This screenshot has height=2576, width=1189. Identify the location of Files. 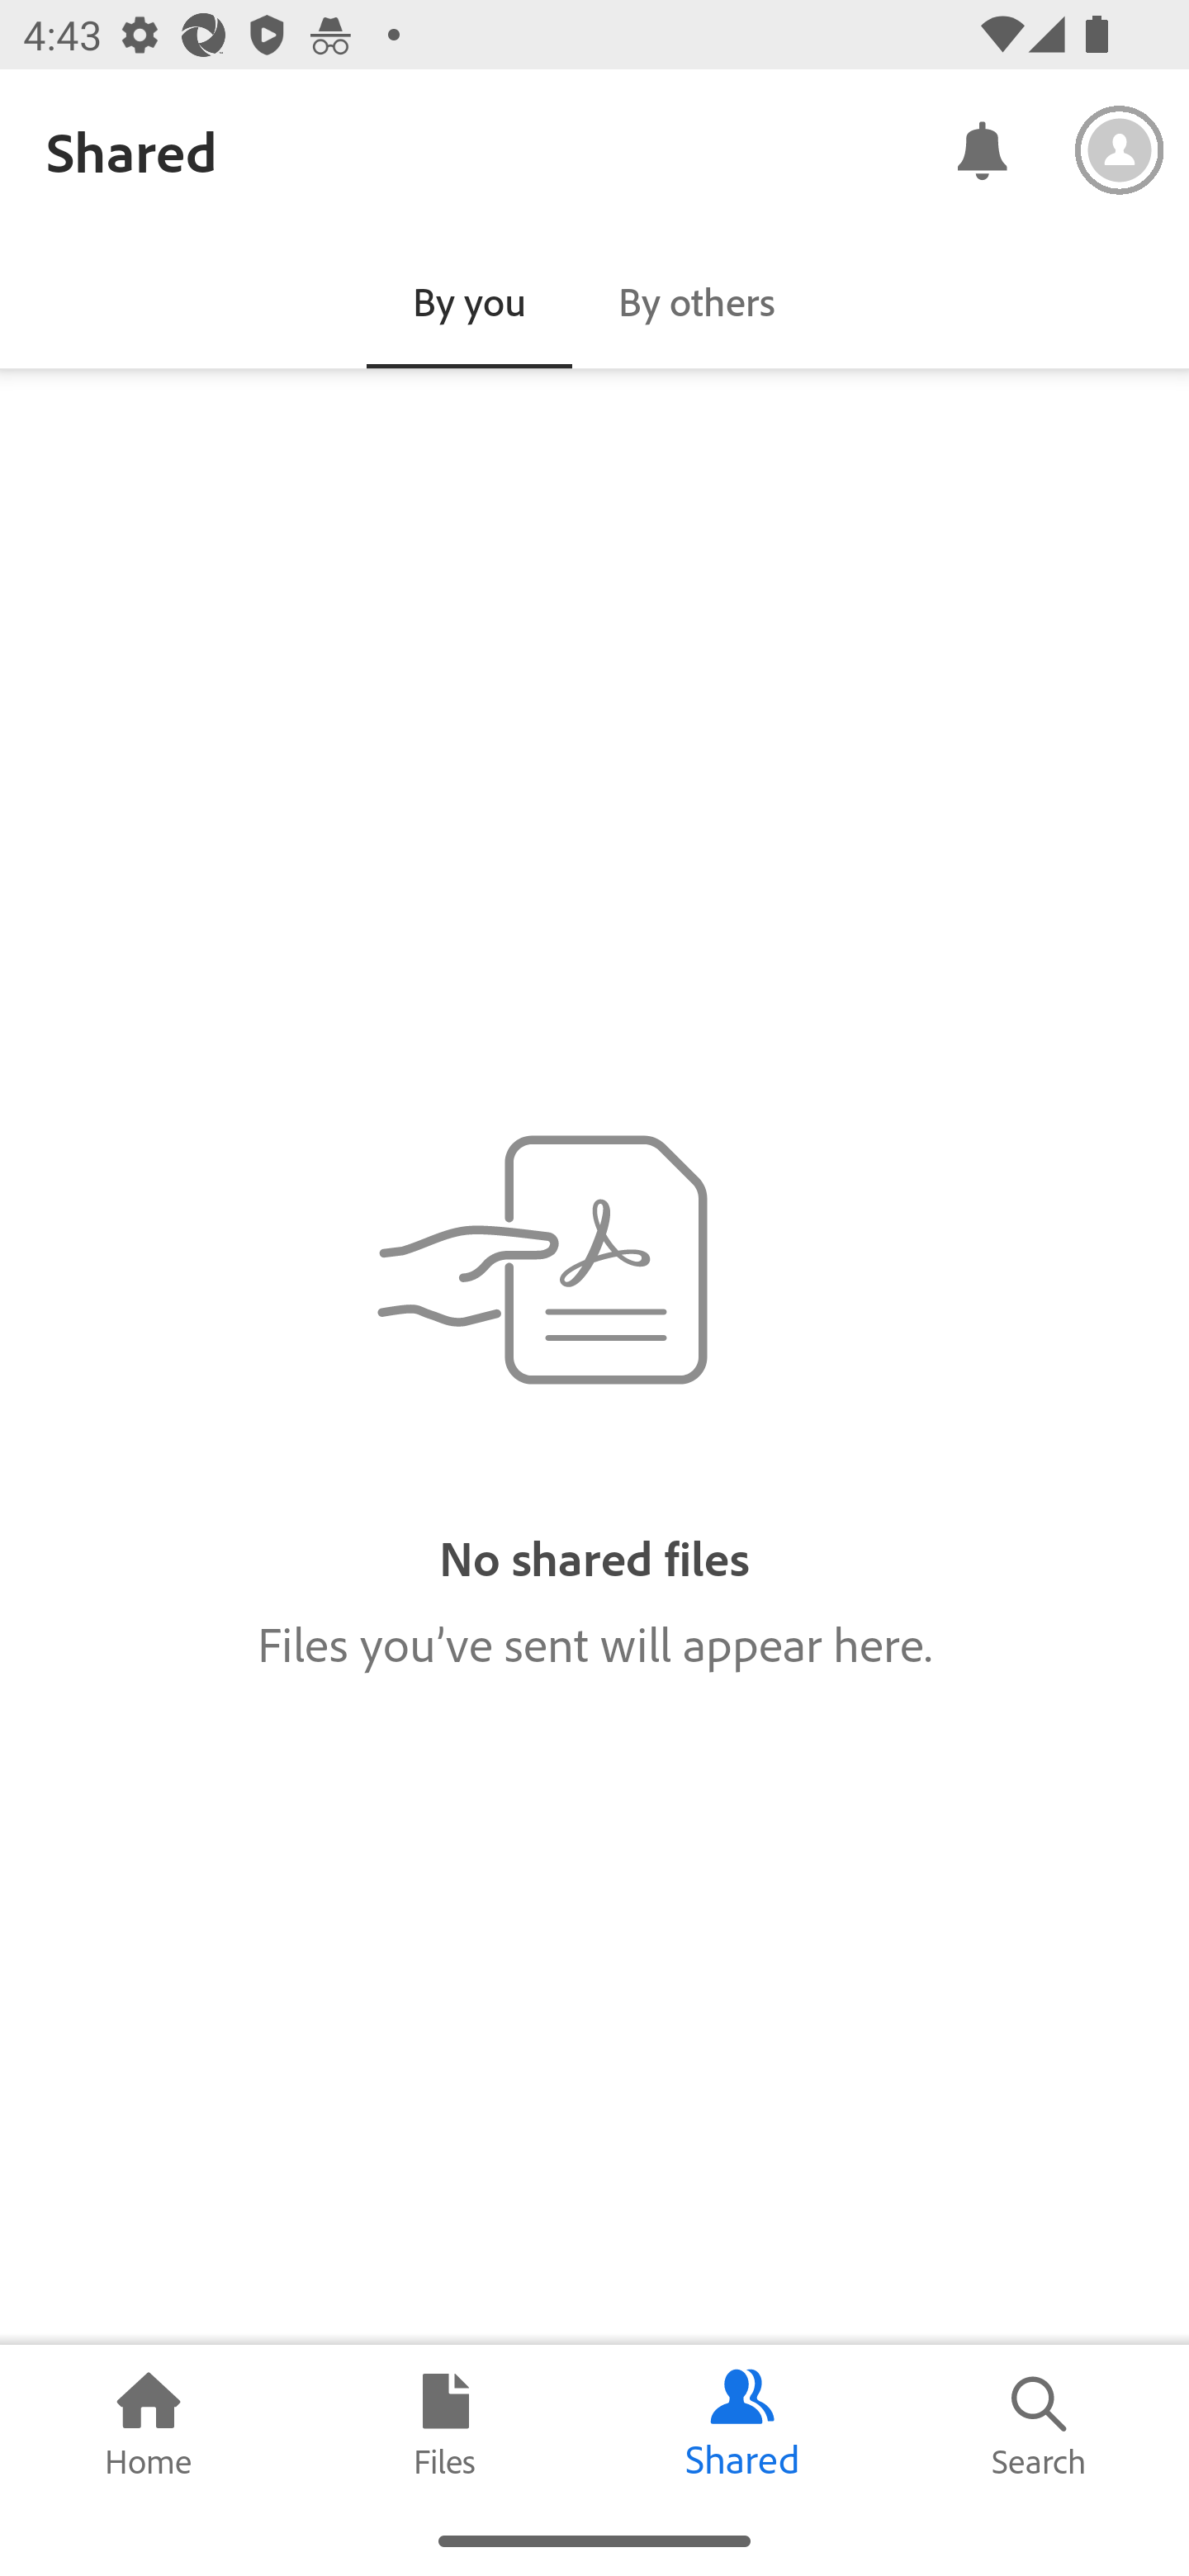
(446, 2425).